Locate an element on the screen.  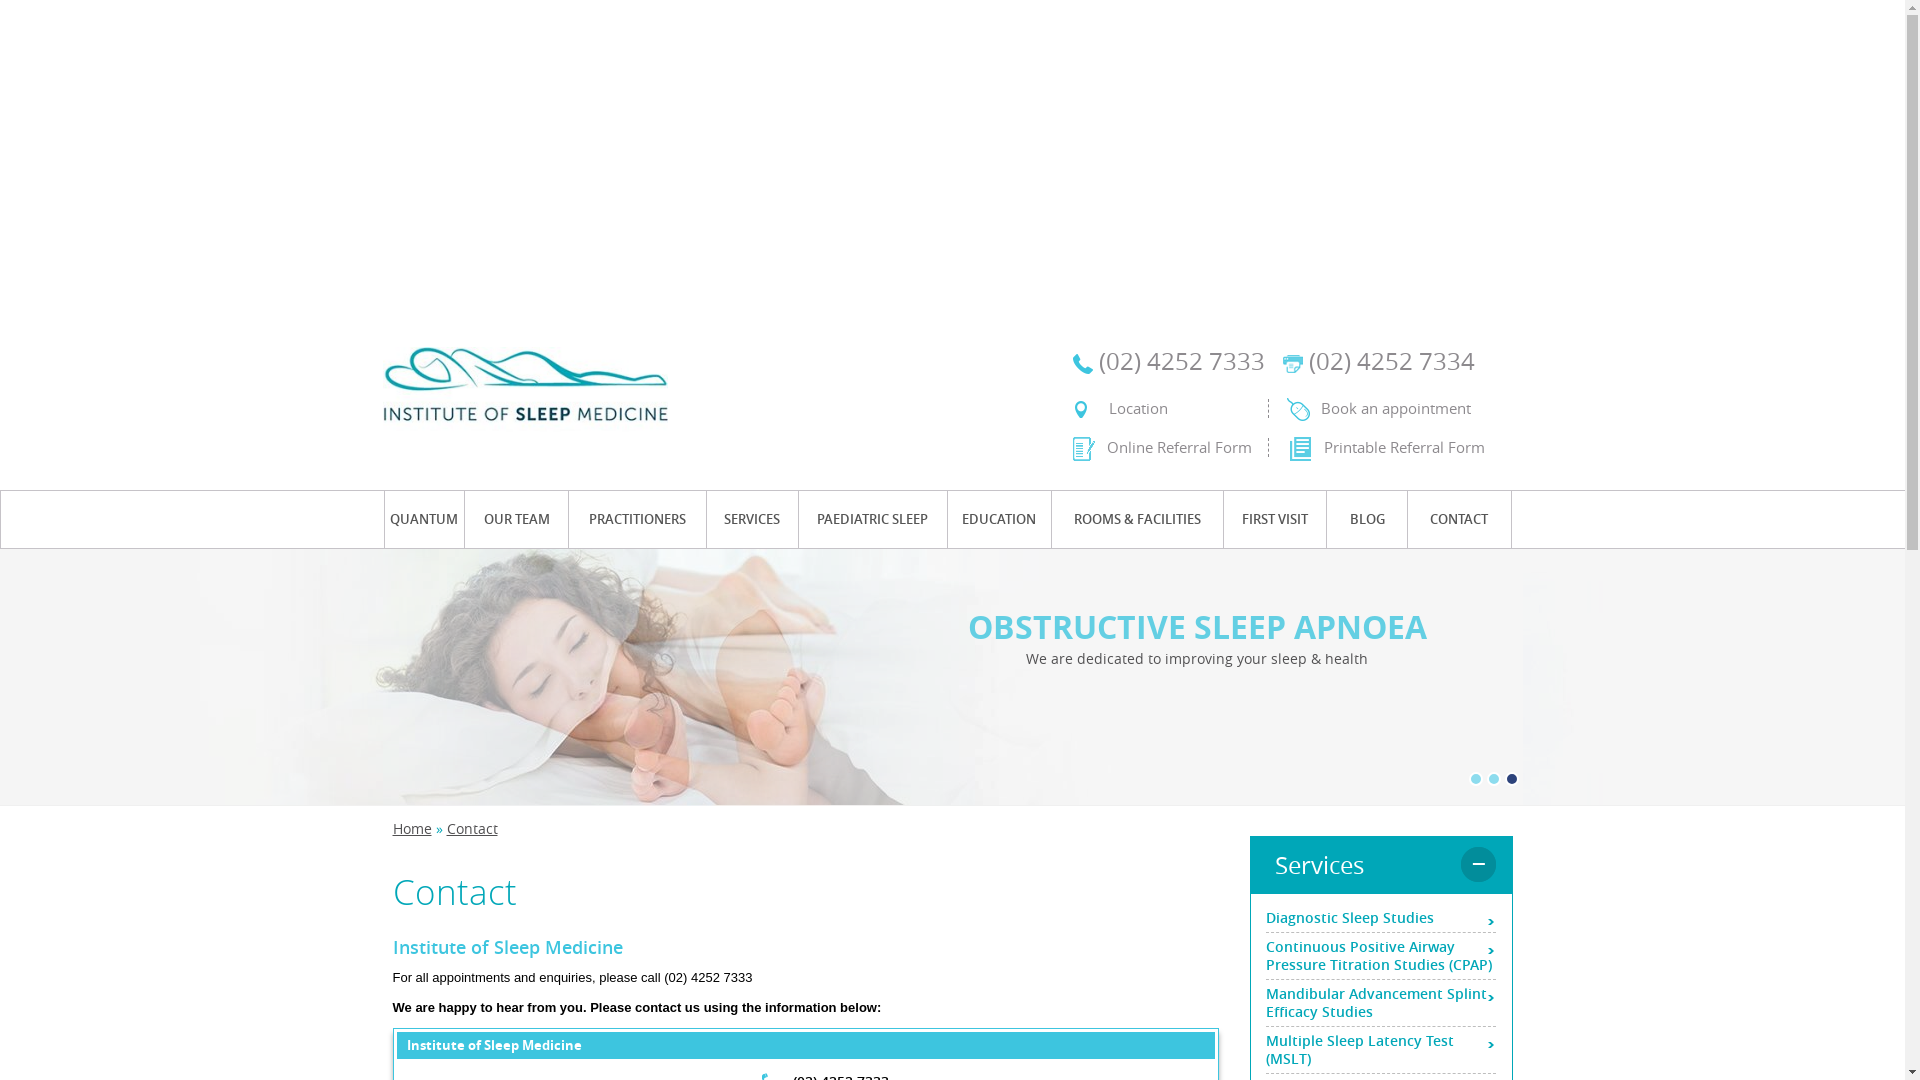
PRACTITIONERS is located at coordinates (638, 520).